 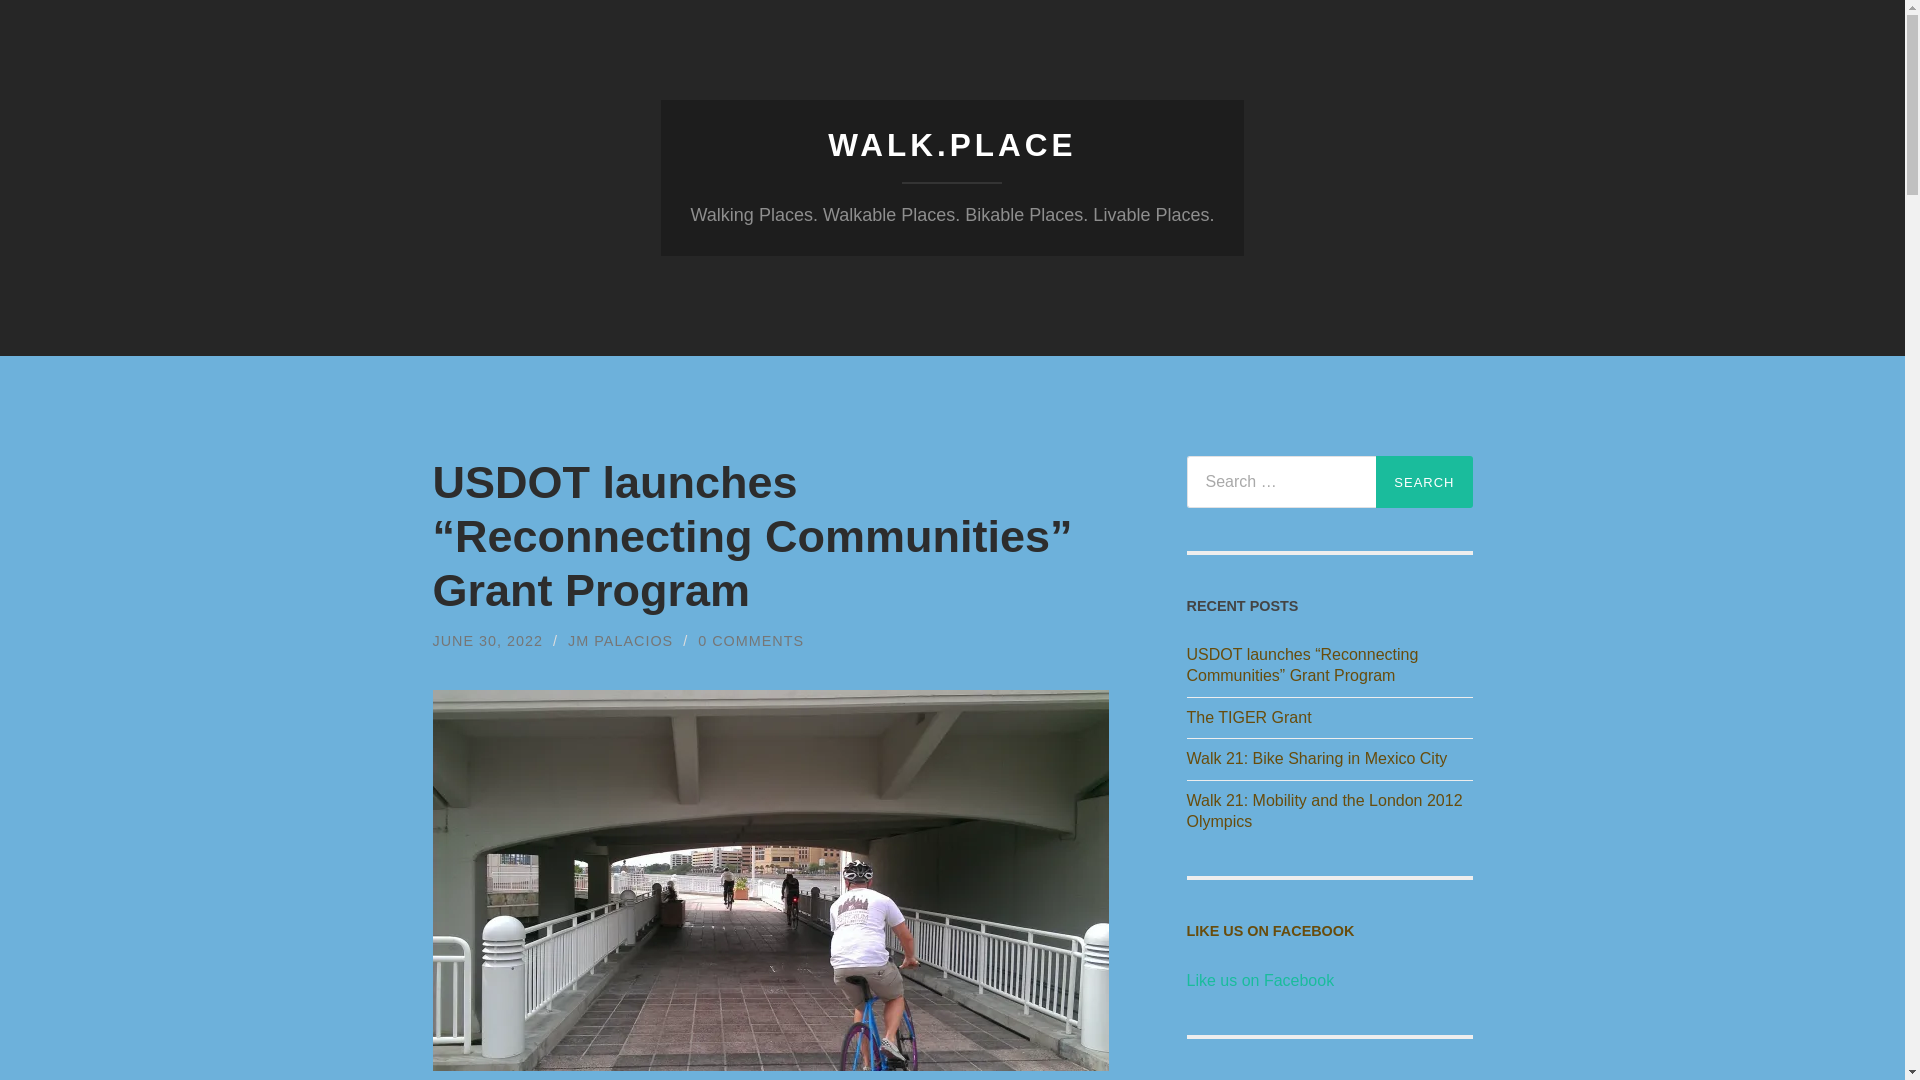 I want to click on 0 COMMENTS, so click(x=751, y=640).